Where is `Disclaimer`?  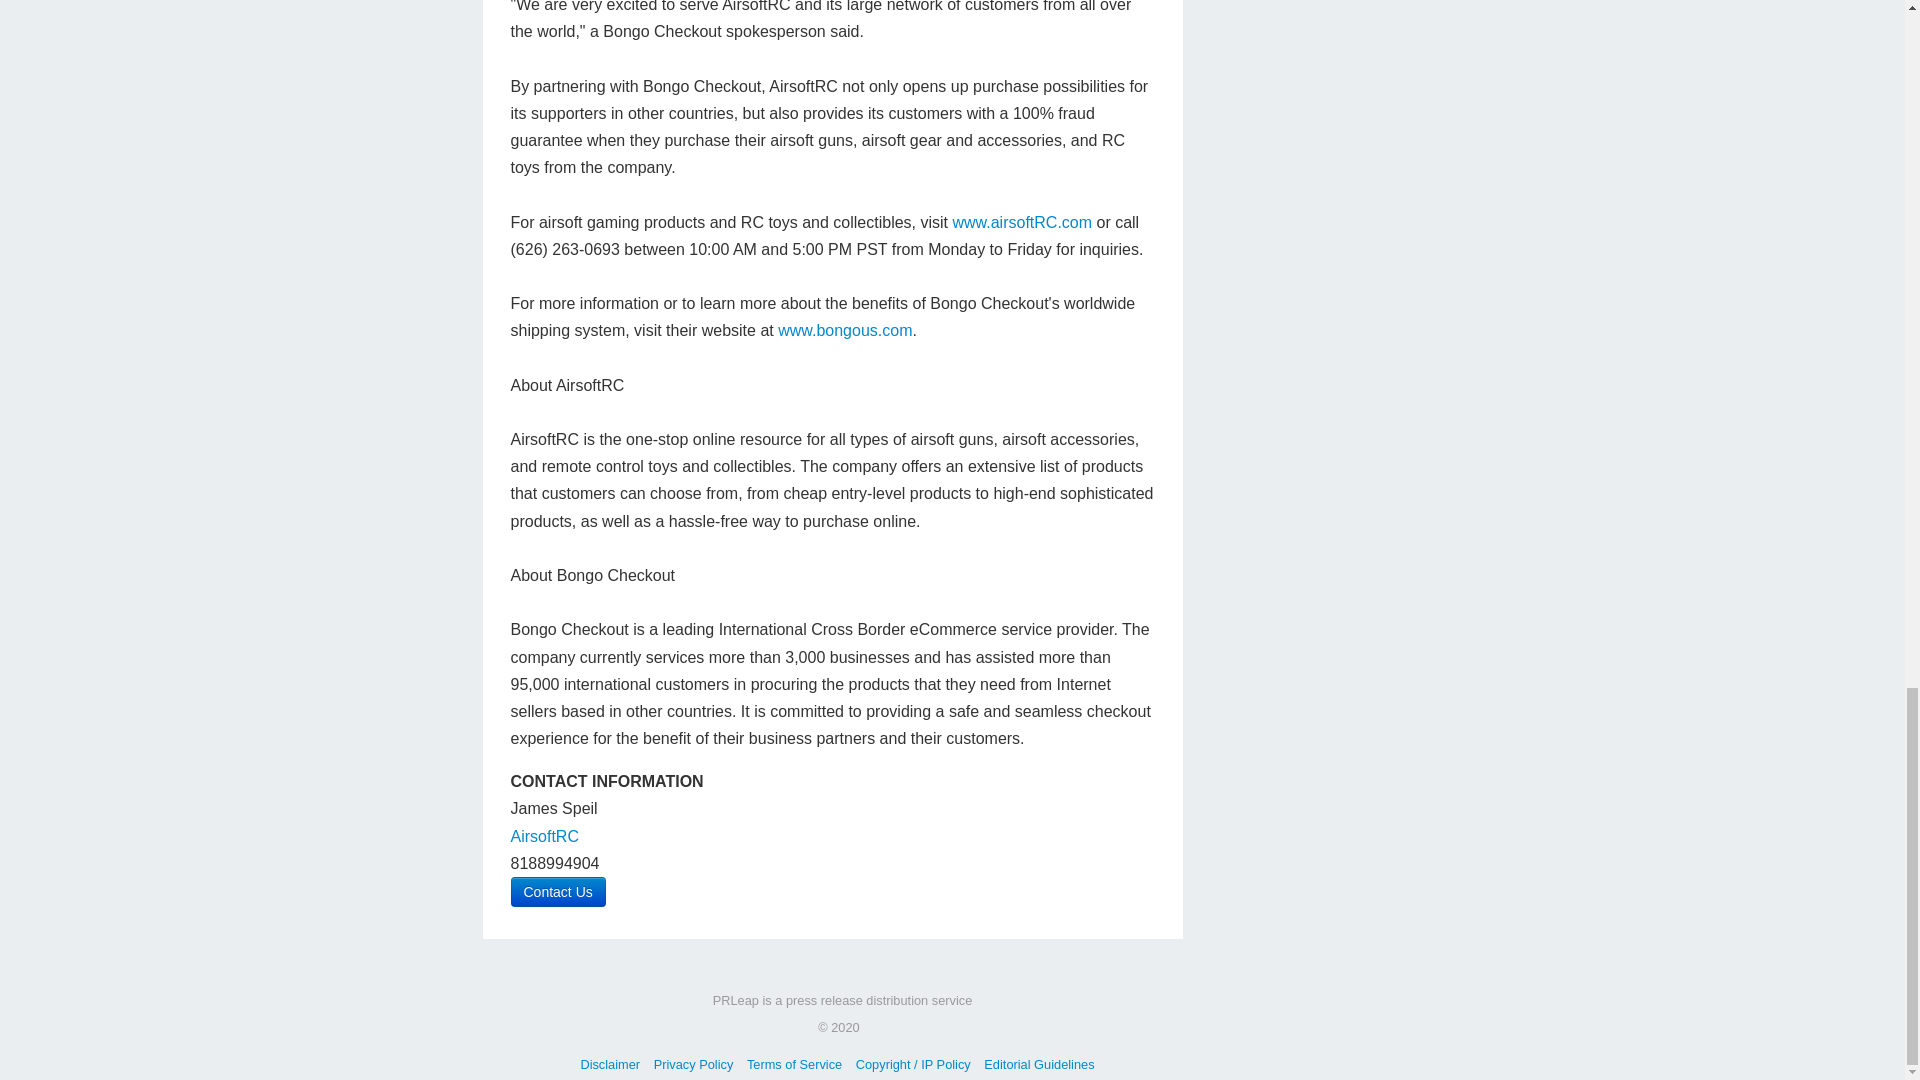
Disclaimer is located at coordinates (609, 1064).